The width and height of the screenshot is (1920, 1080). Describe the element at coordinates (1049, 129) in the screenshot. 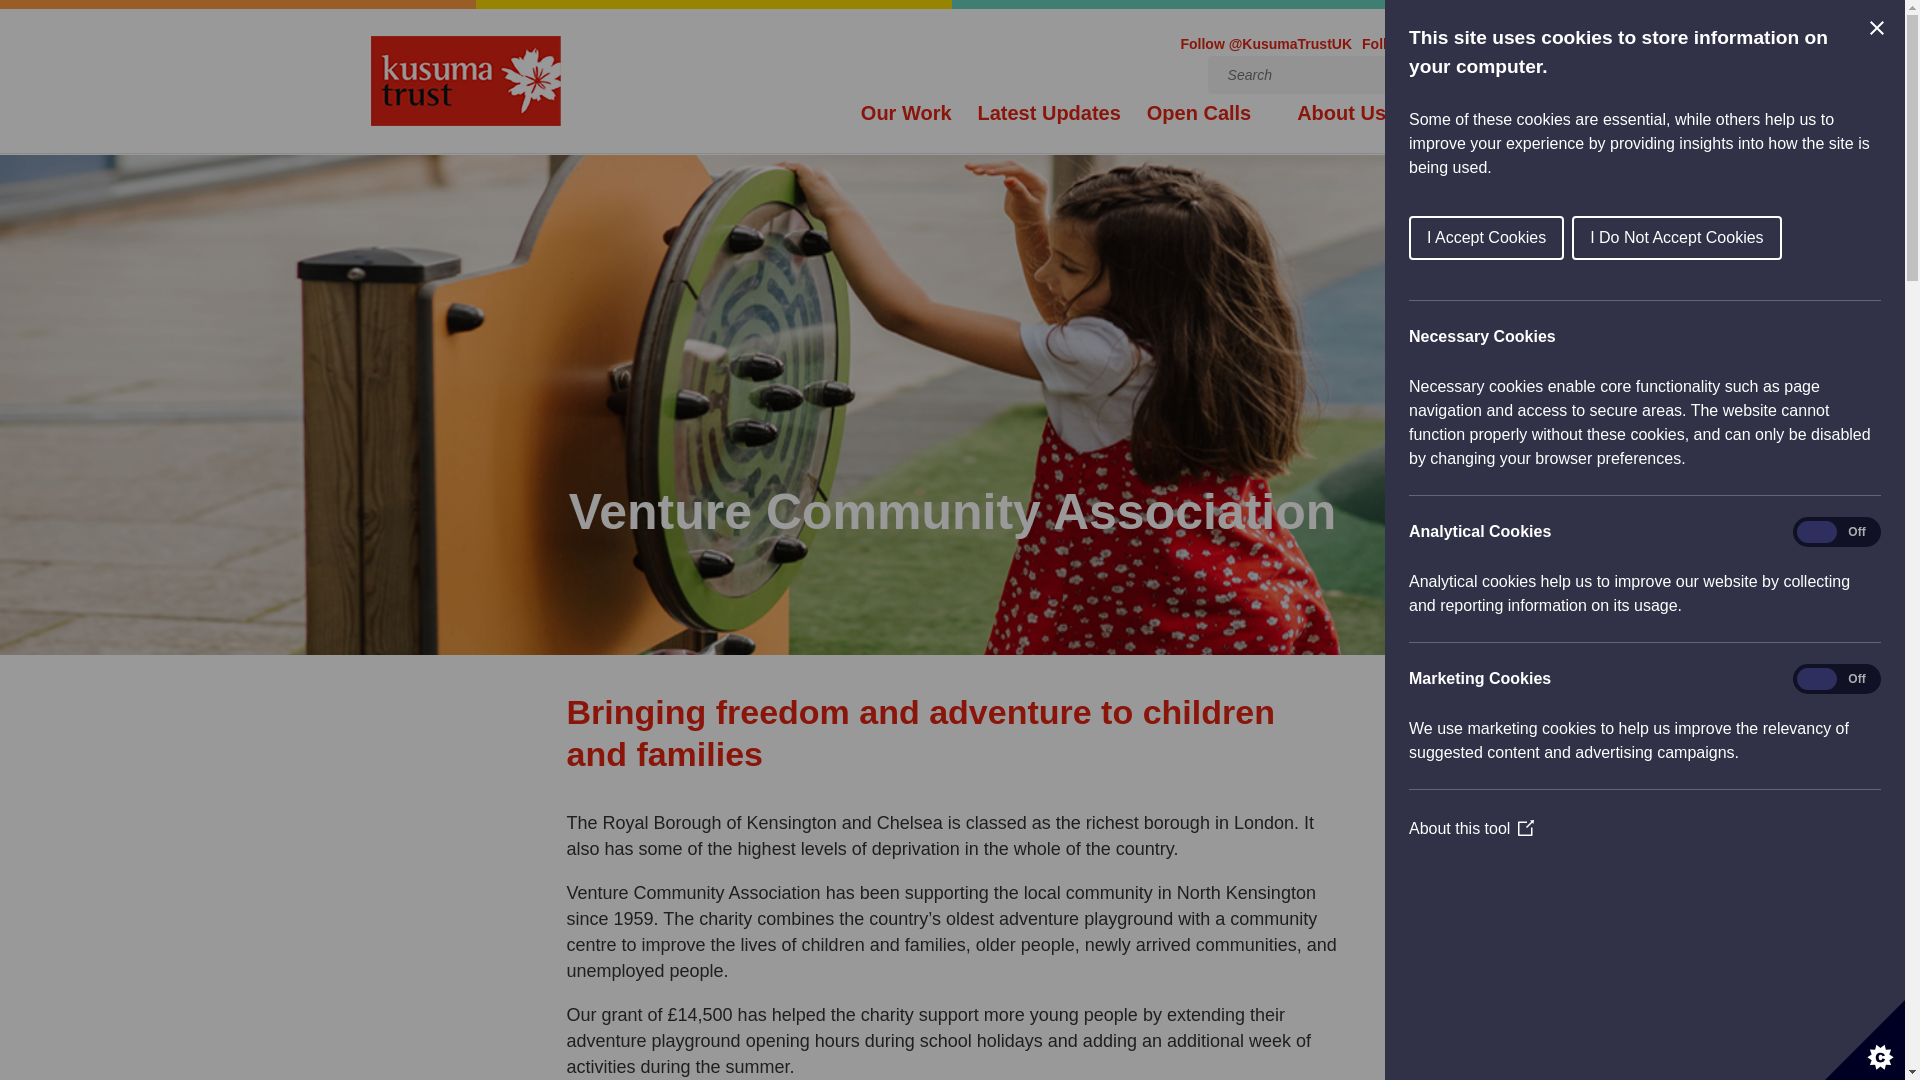

I see `Latest Updates` at that location.